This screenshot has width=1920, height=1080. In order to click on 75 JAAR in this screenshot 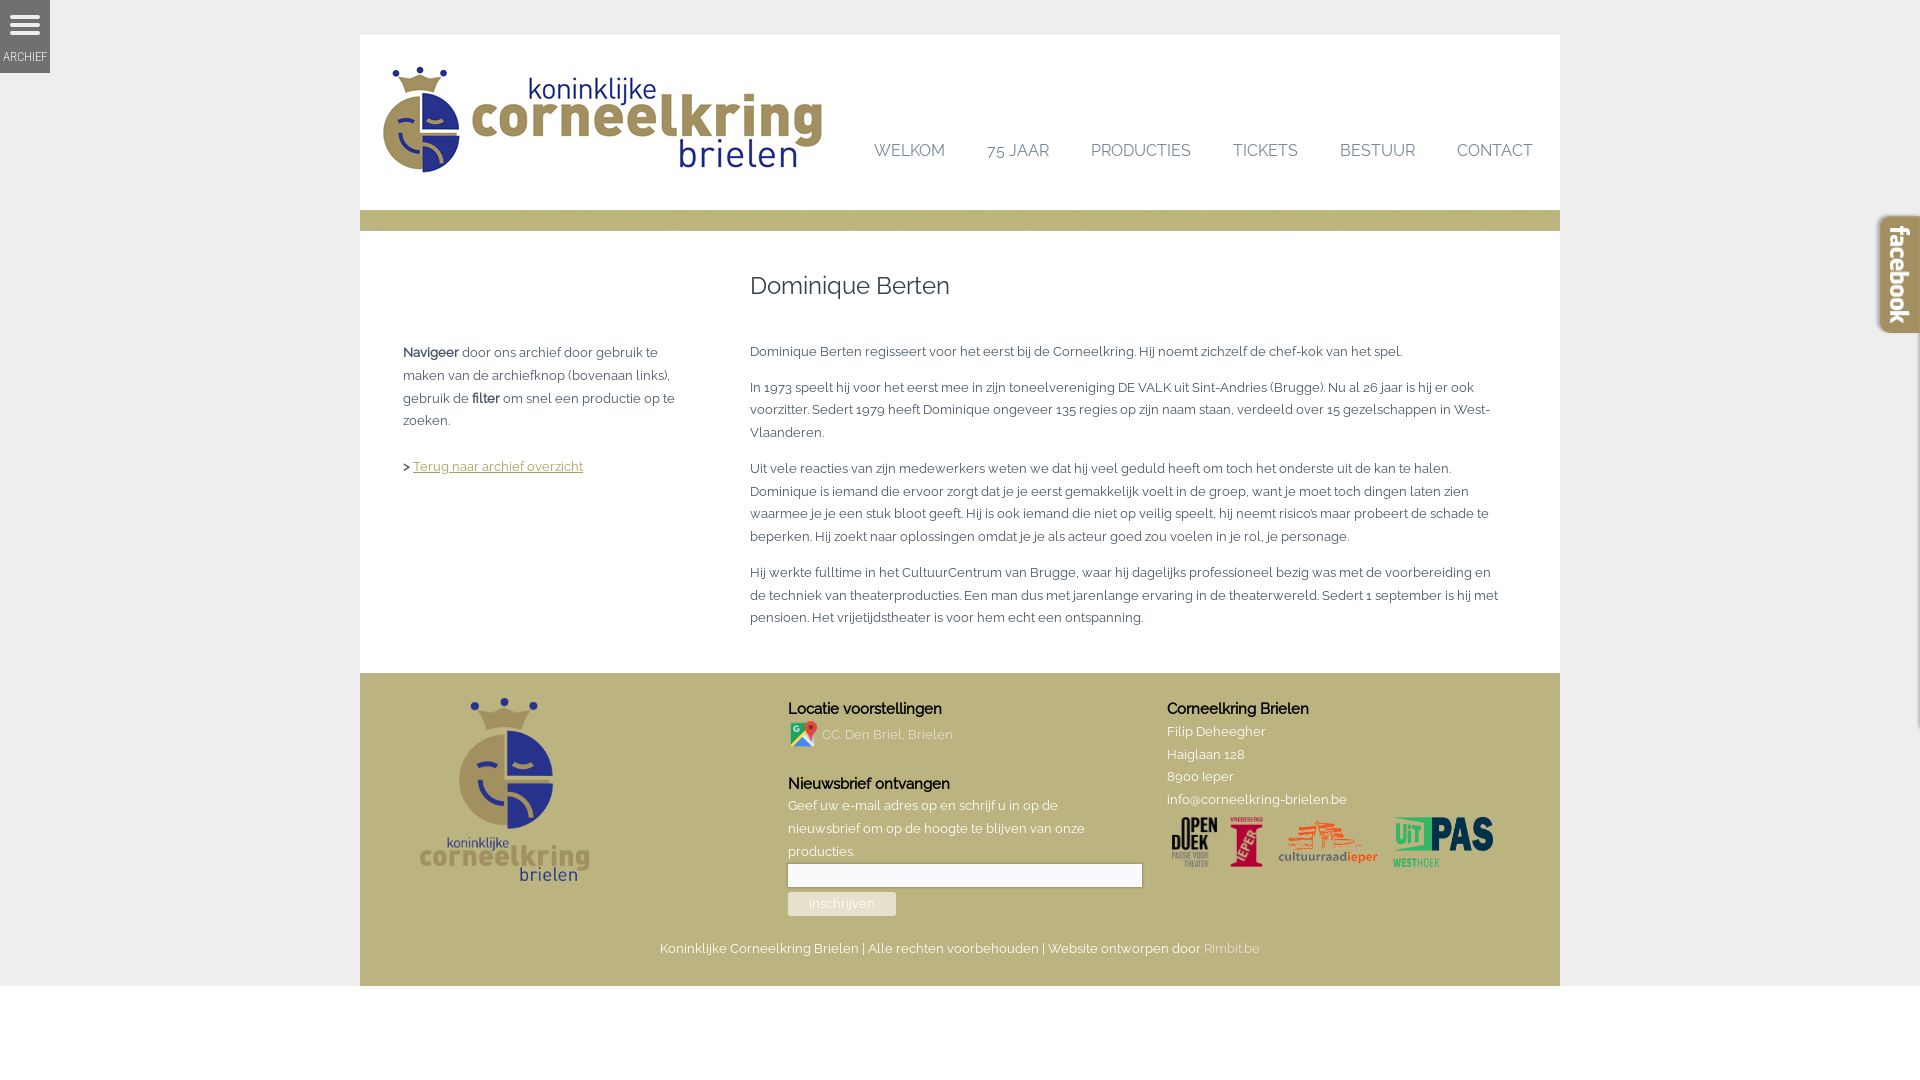, I will do `click(1018, 151)`.